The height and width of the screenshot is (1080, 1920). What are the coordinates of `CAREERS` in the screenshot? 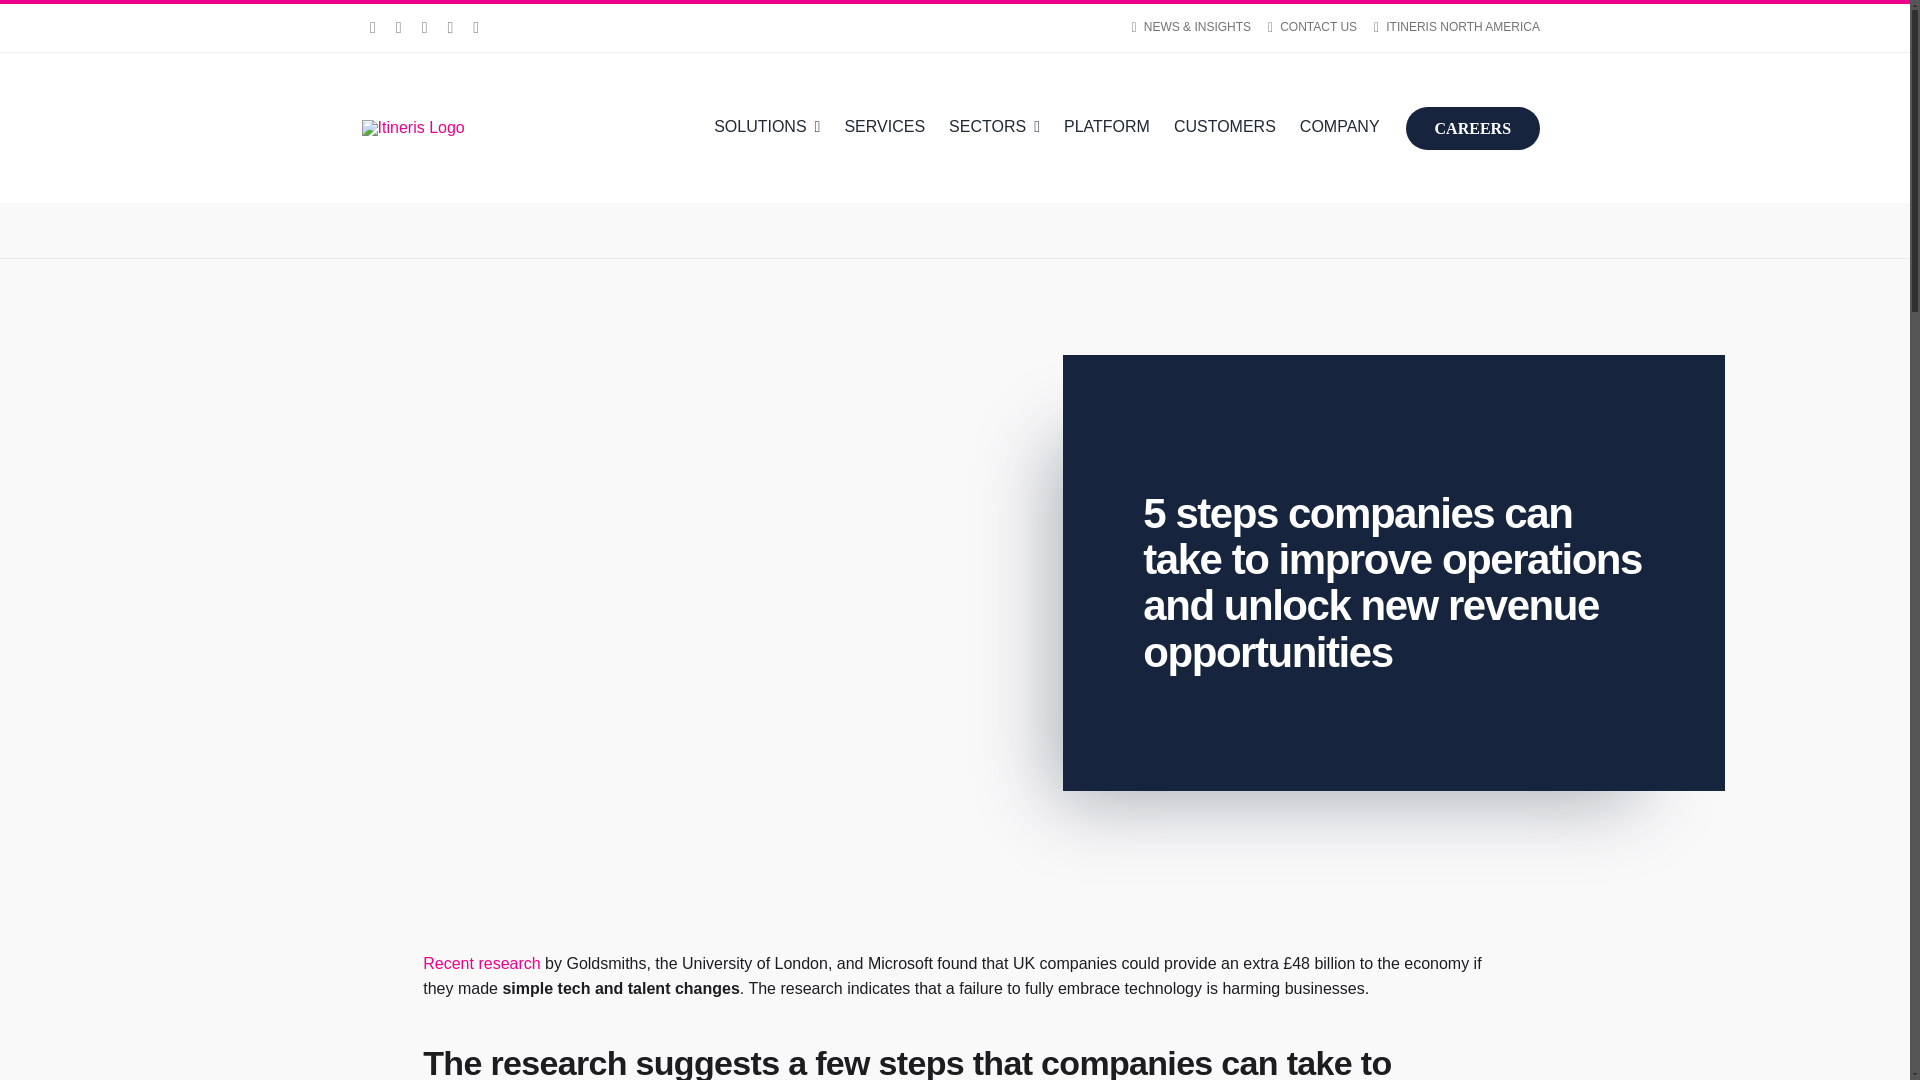 It's located at (1466, 127).